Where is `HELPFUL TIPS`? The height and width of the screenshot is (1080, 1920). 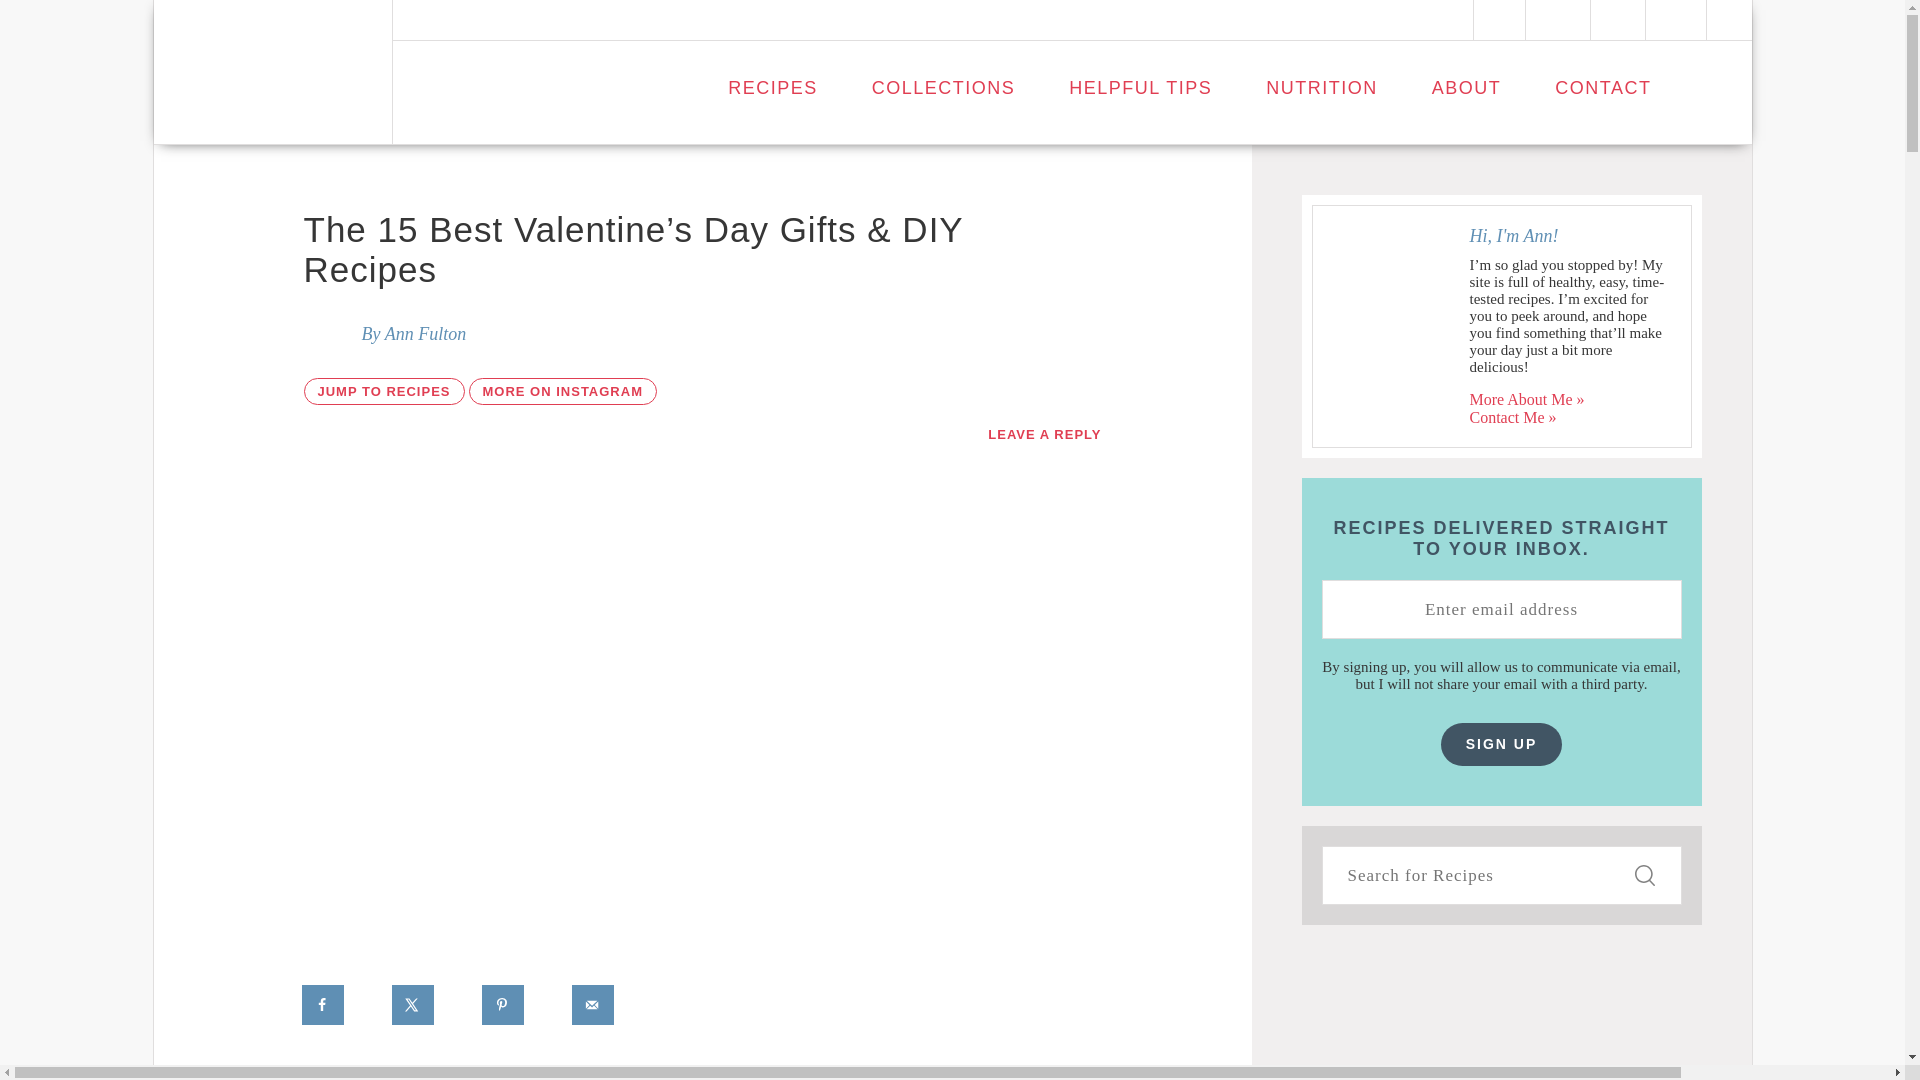
HELPFUL TIPS is located at coordinates (1140, 88).